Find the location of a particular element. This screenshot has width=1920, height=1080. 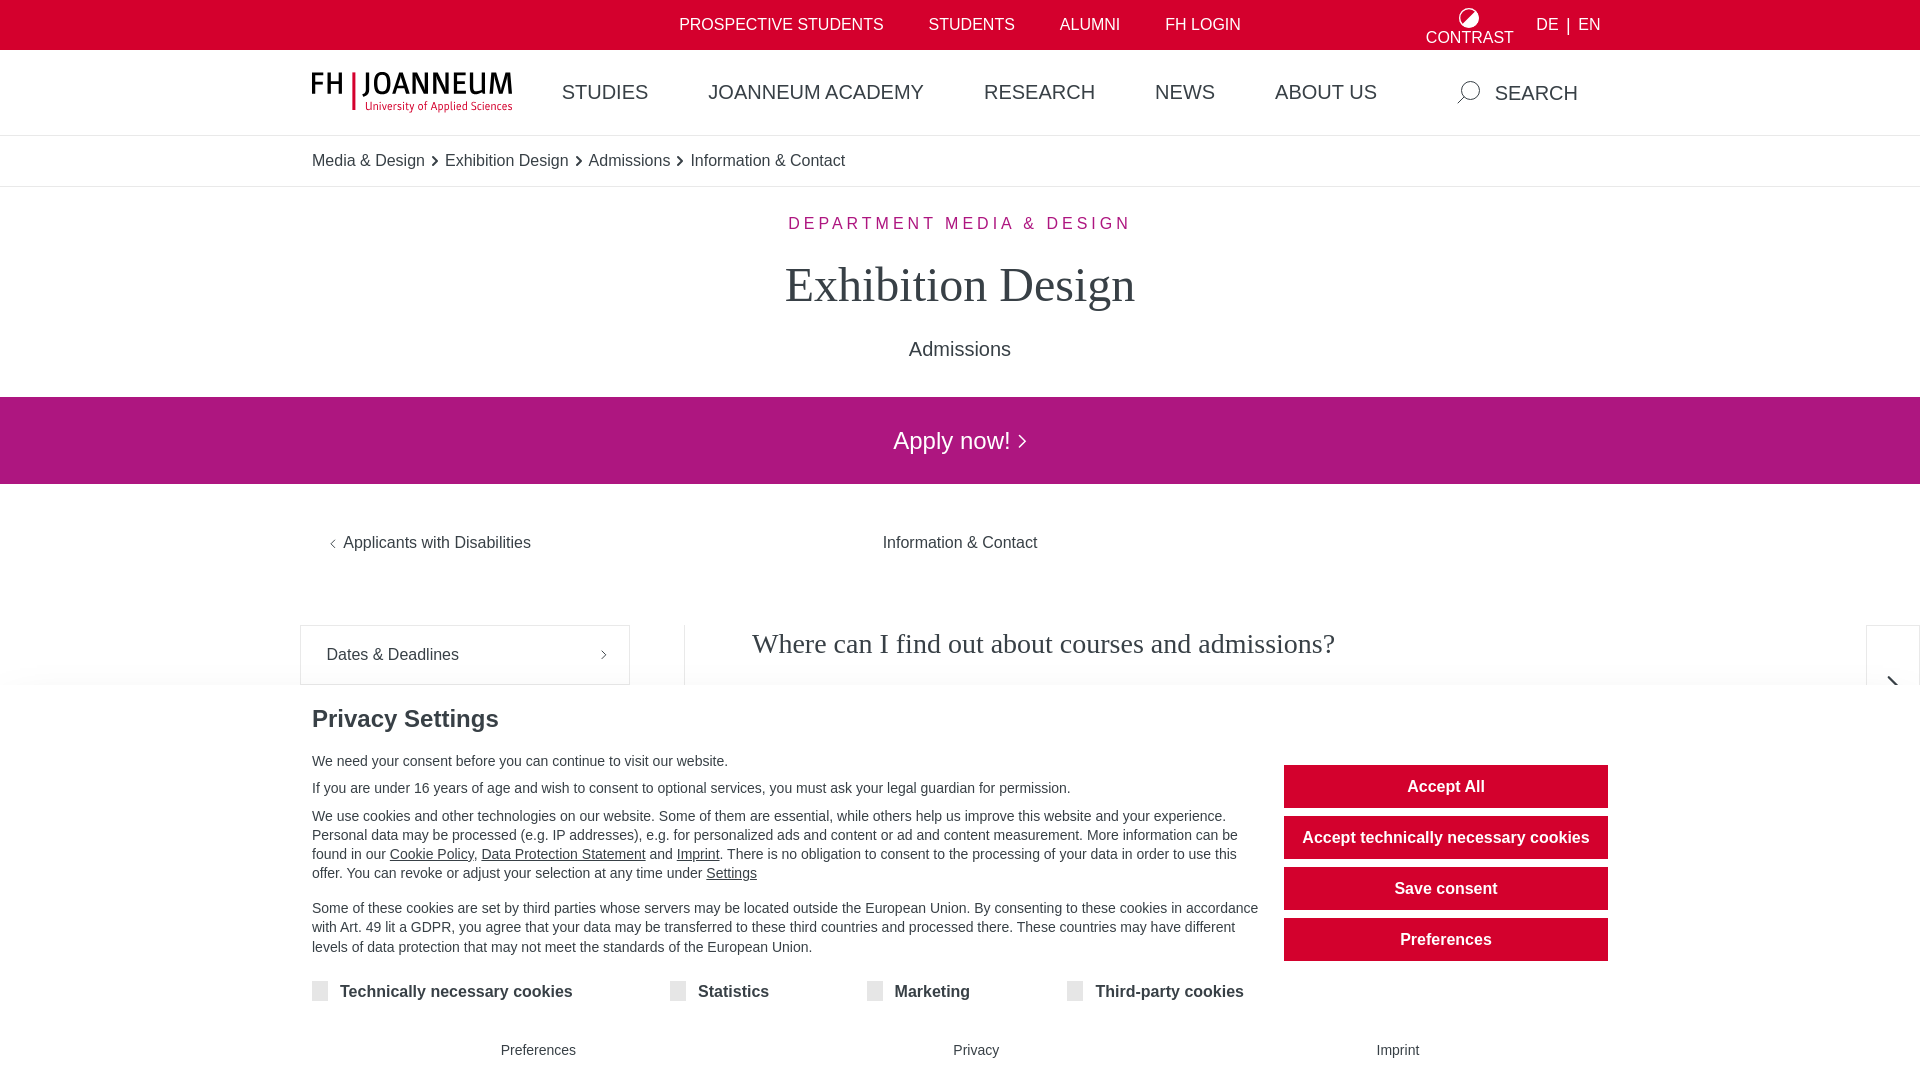

FH LOGIN is located at coordinates (1202, 24).